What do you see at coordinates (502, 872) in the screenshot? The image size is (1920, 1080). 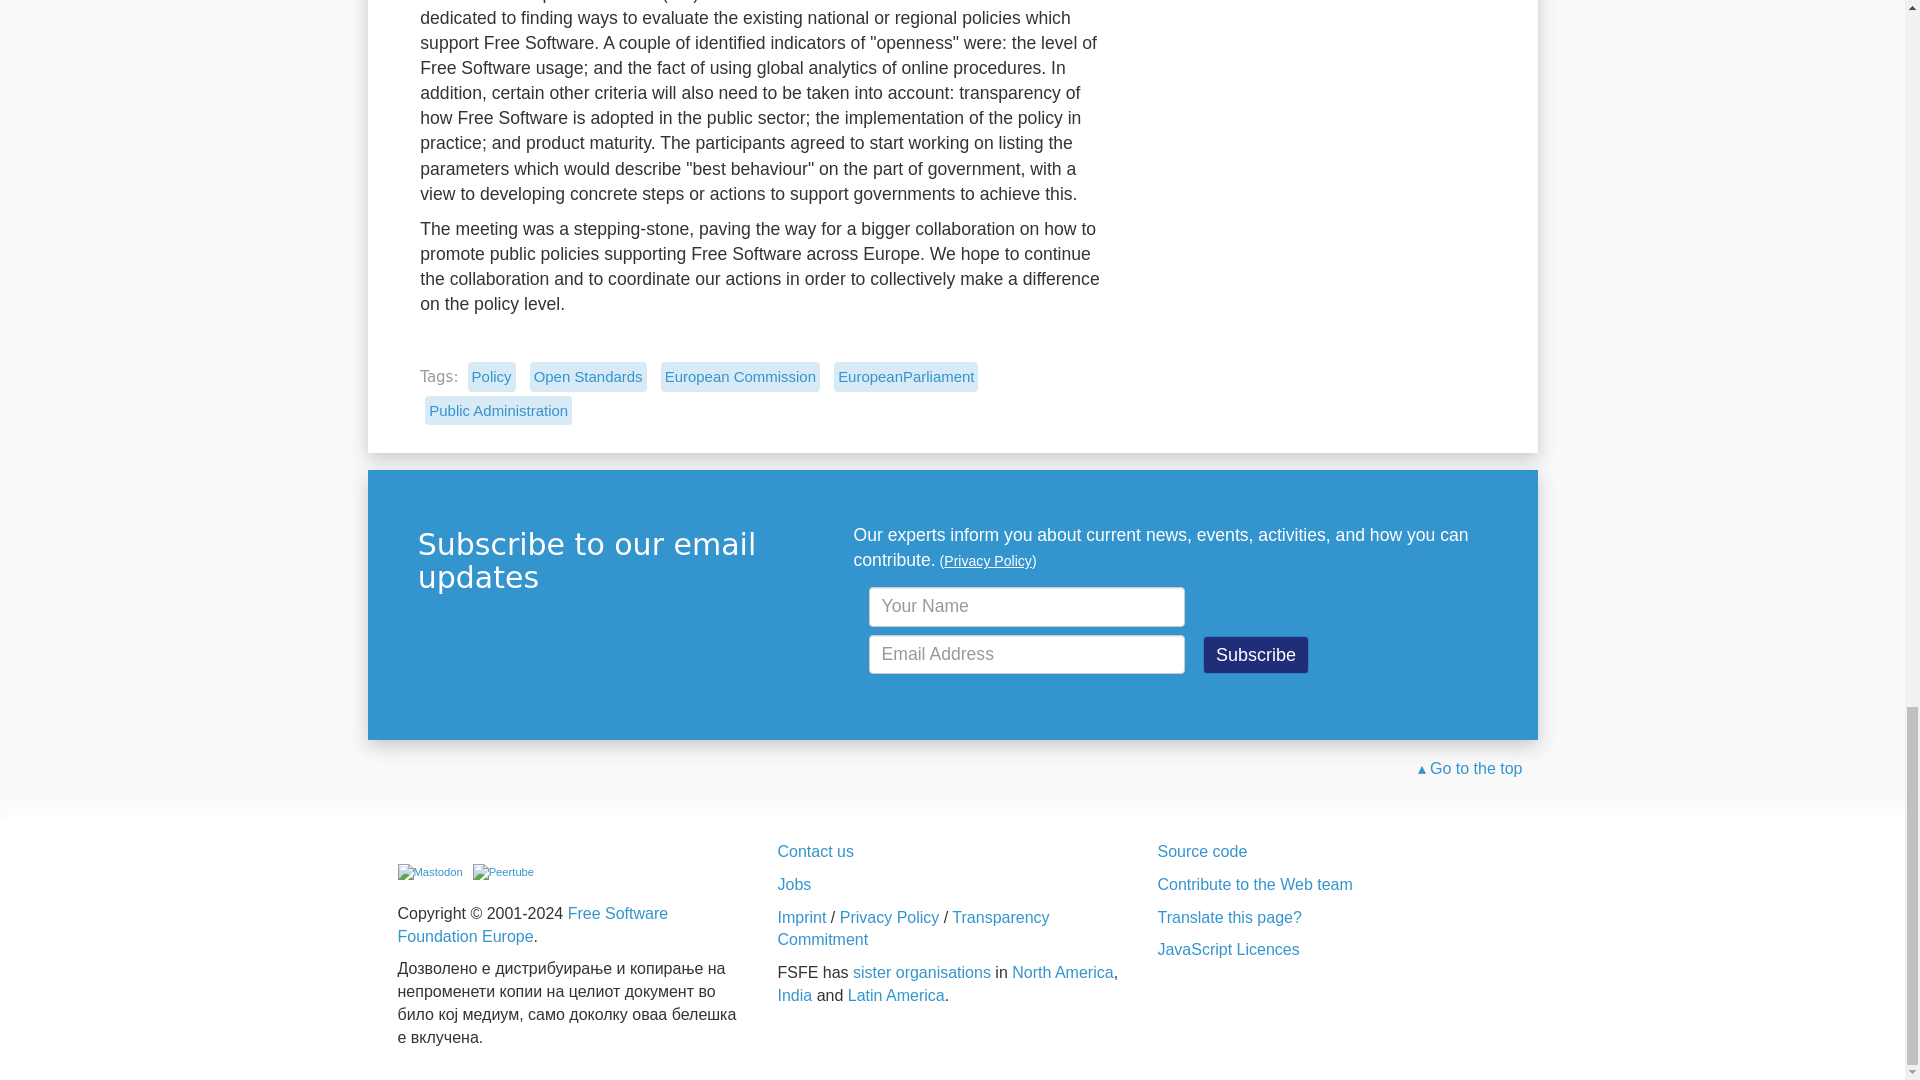 I see `Peertube` at bounding box center [502, 872].